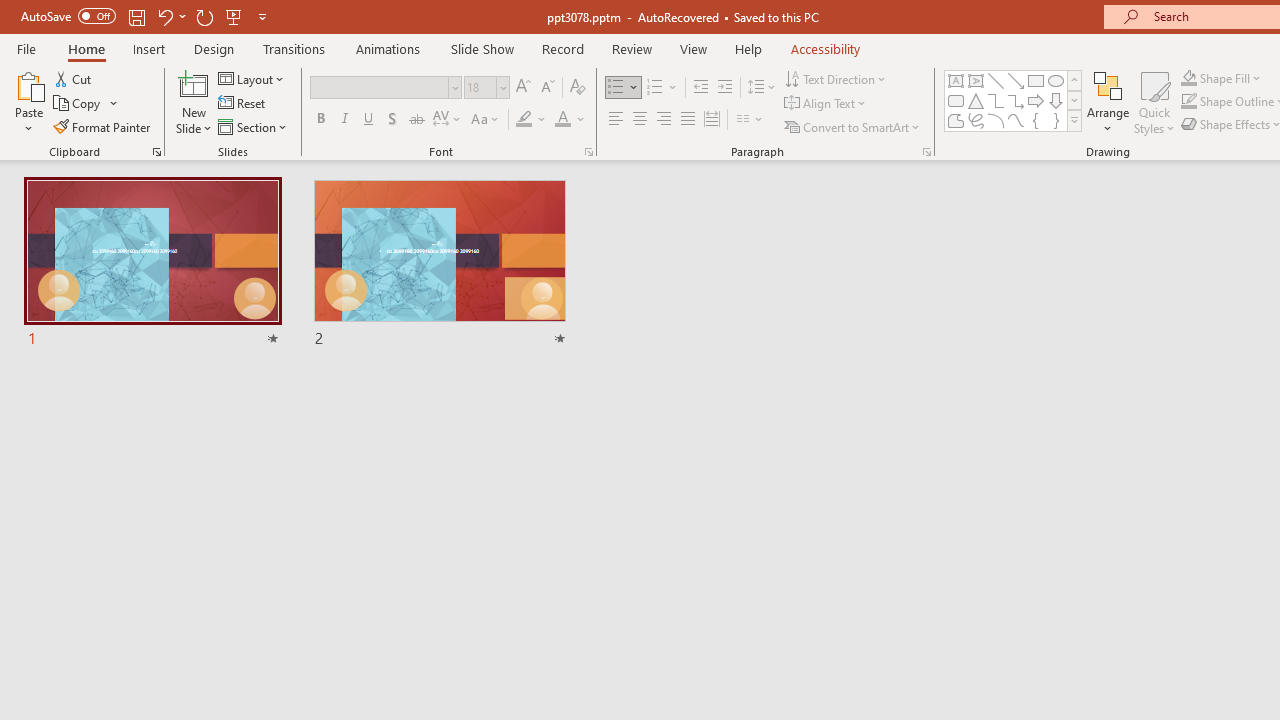  I want to click on Align Text, so click(826, 104).